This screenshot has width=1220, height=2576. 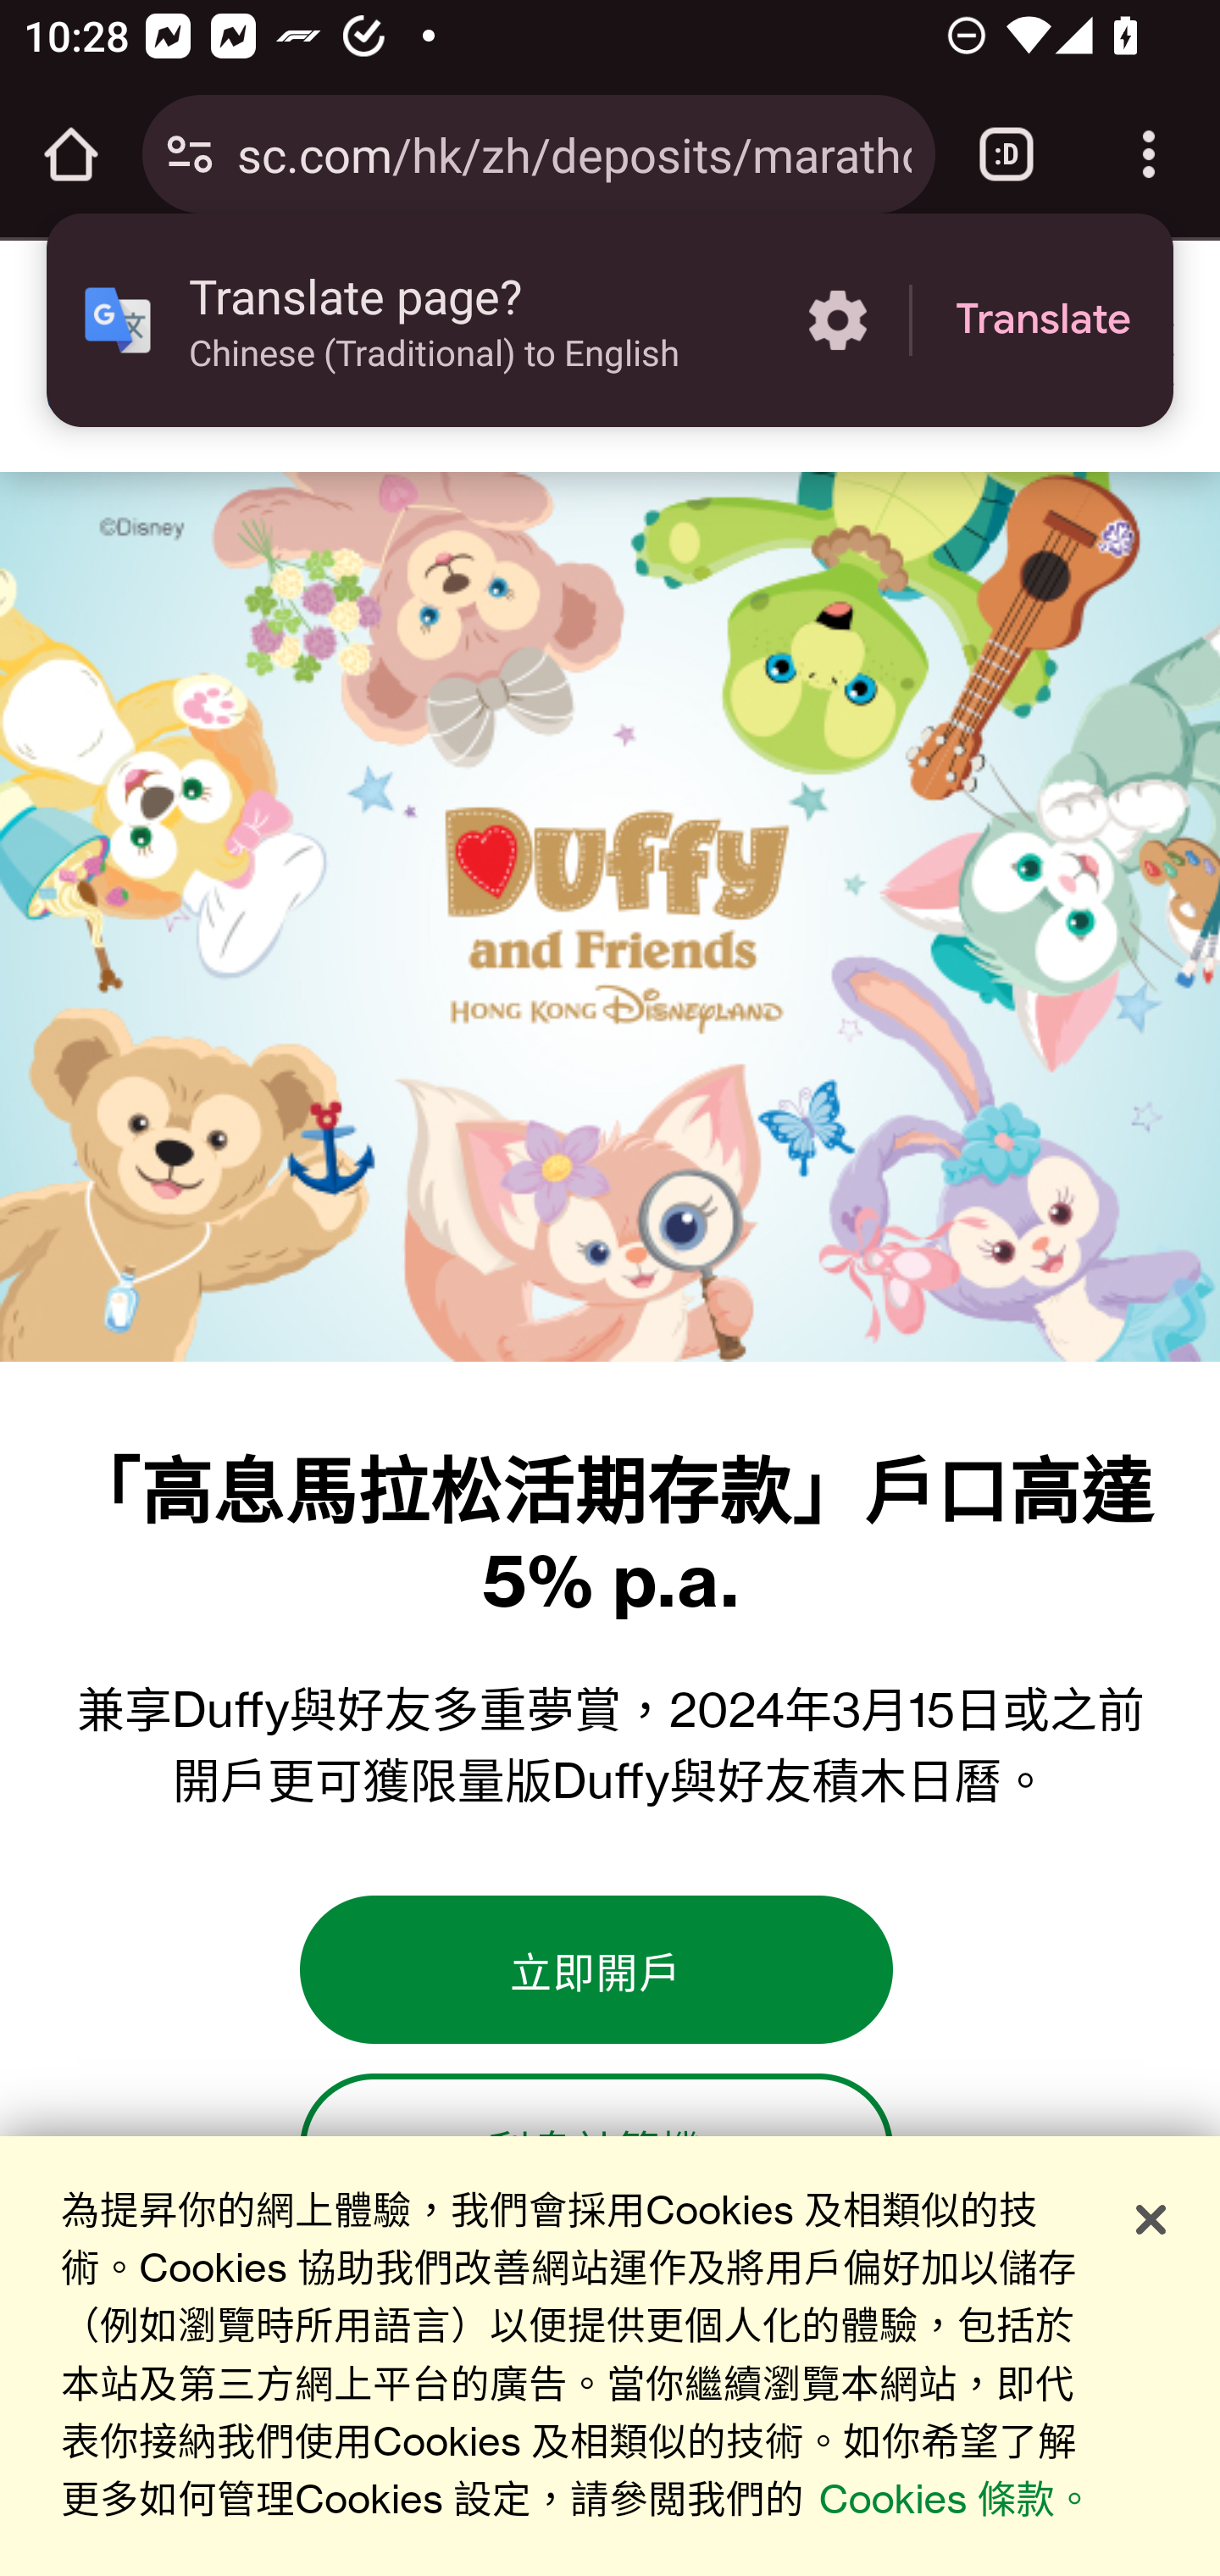 What do you see at coordinates (108, 355) in the screenshot?
I see `Standard Chartered` at bounding box center [108, 355].